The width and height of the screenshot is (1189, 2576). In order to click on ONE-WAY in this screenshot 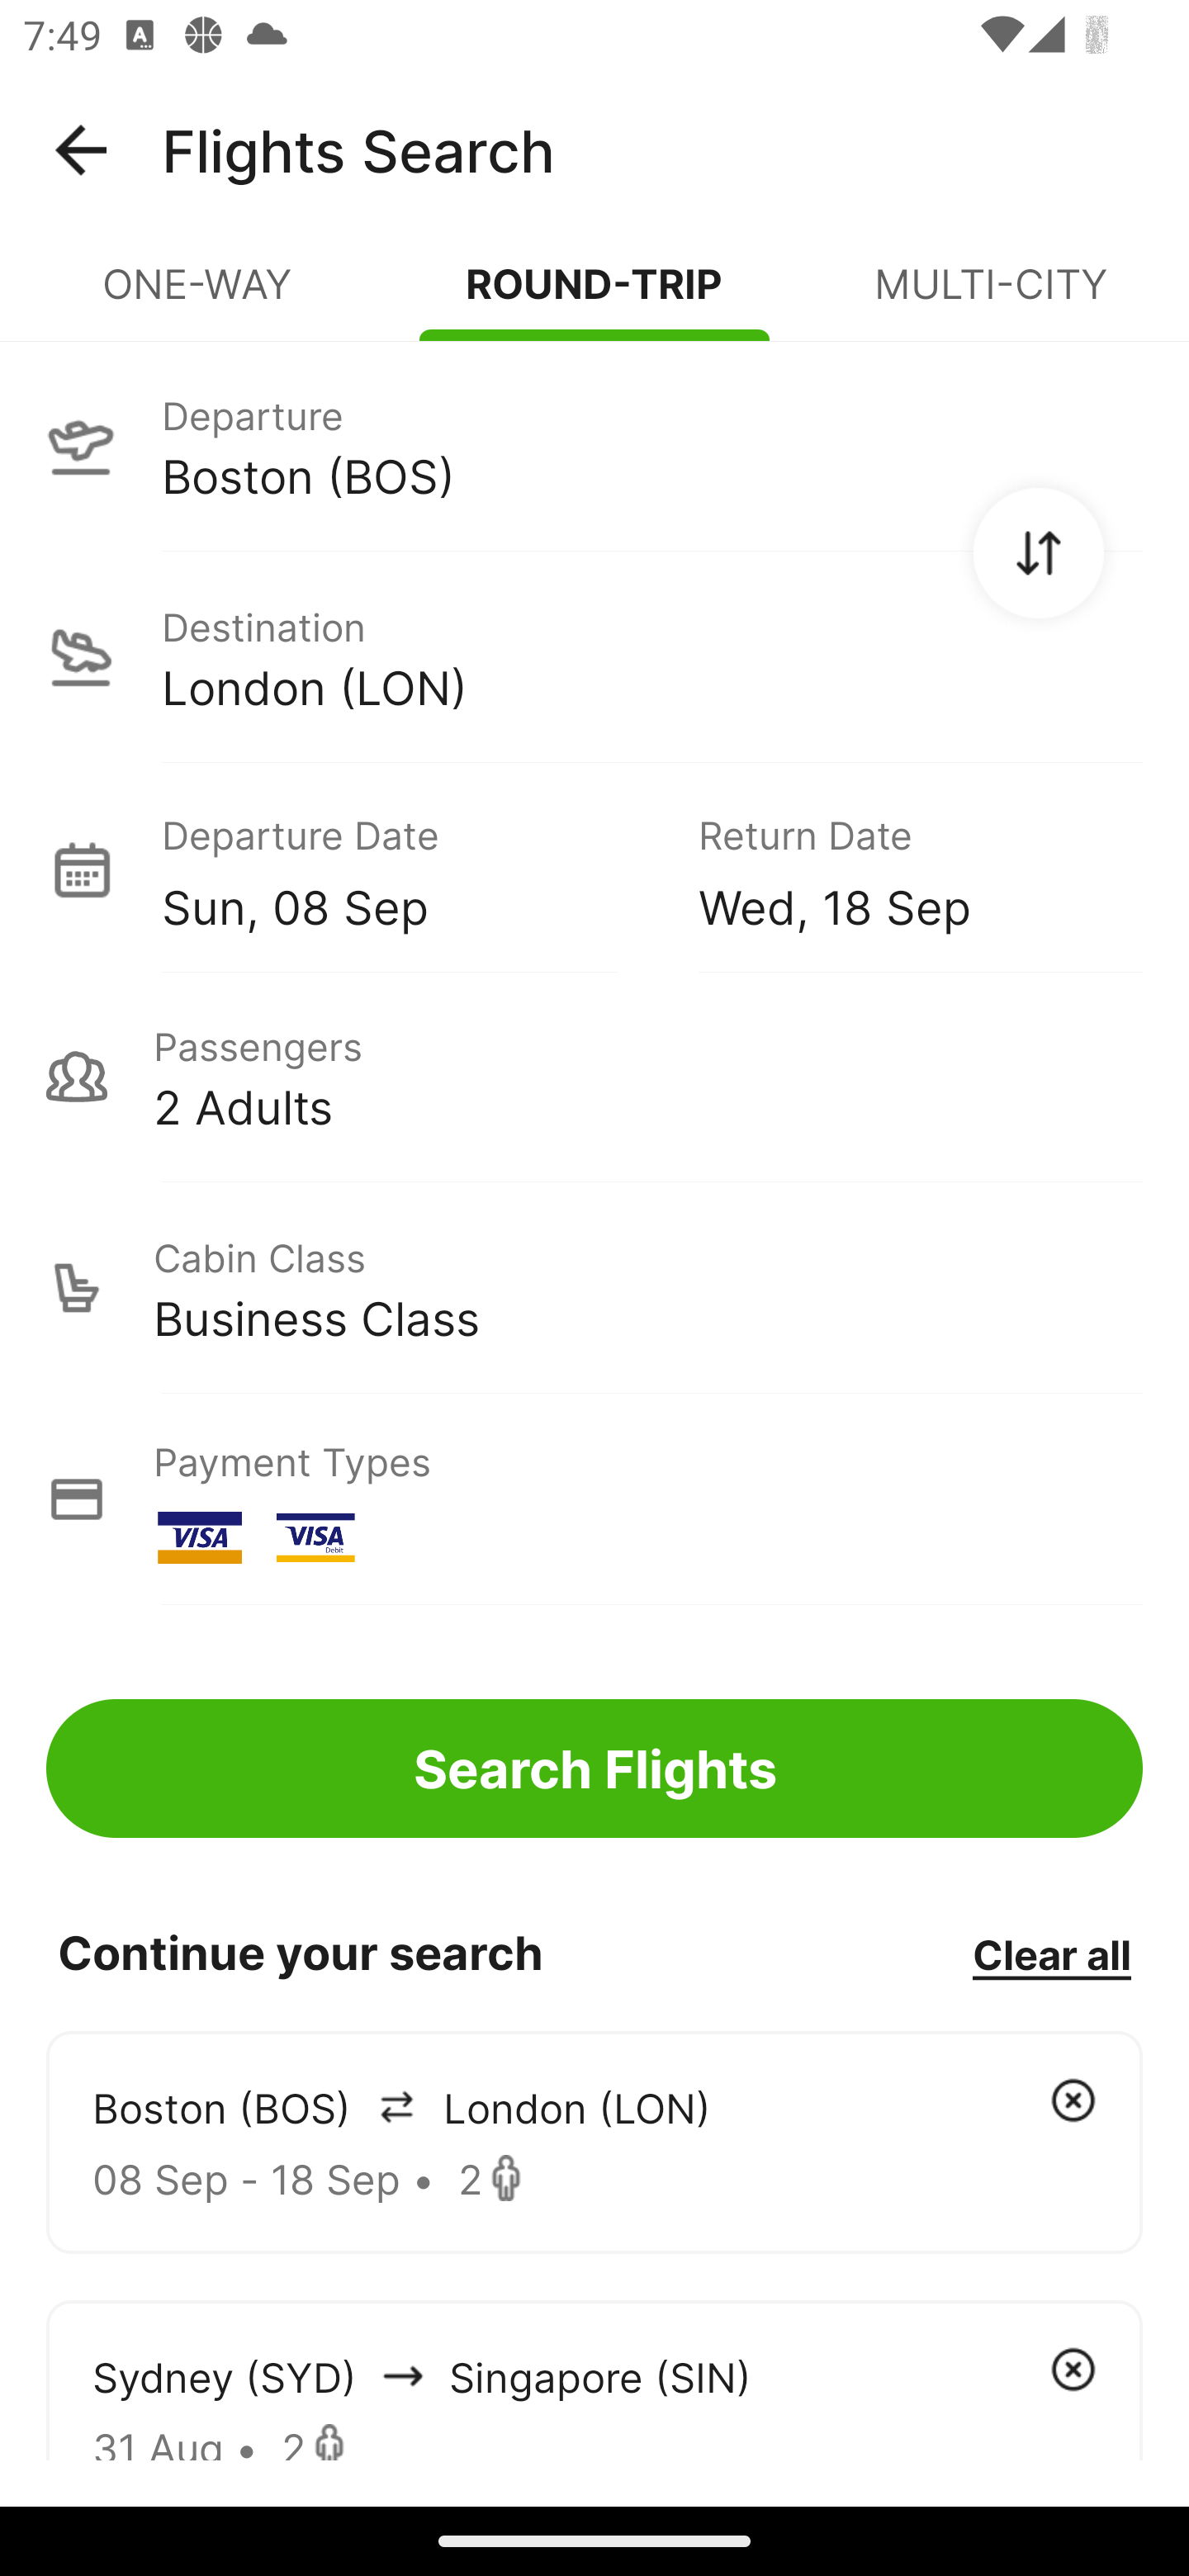, I will do `click(198, 297)`.